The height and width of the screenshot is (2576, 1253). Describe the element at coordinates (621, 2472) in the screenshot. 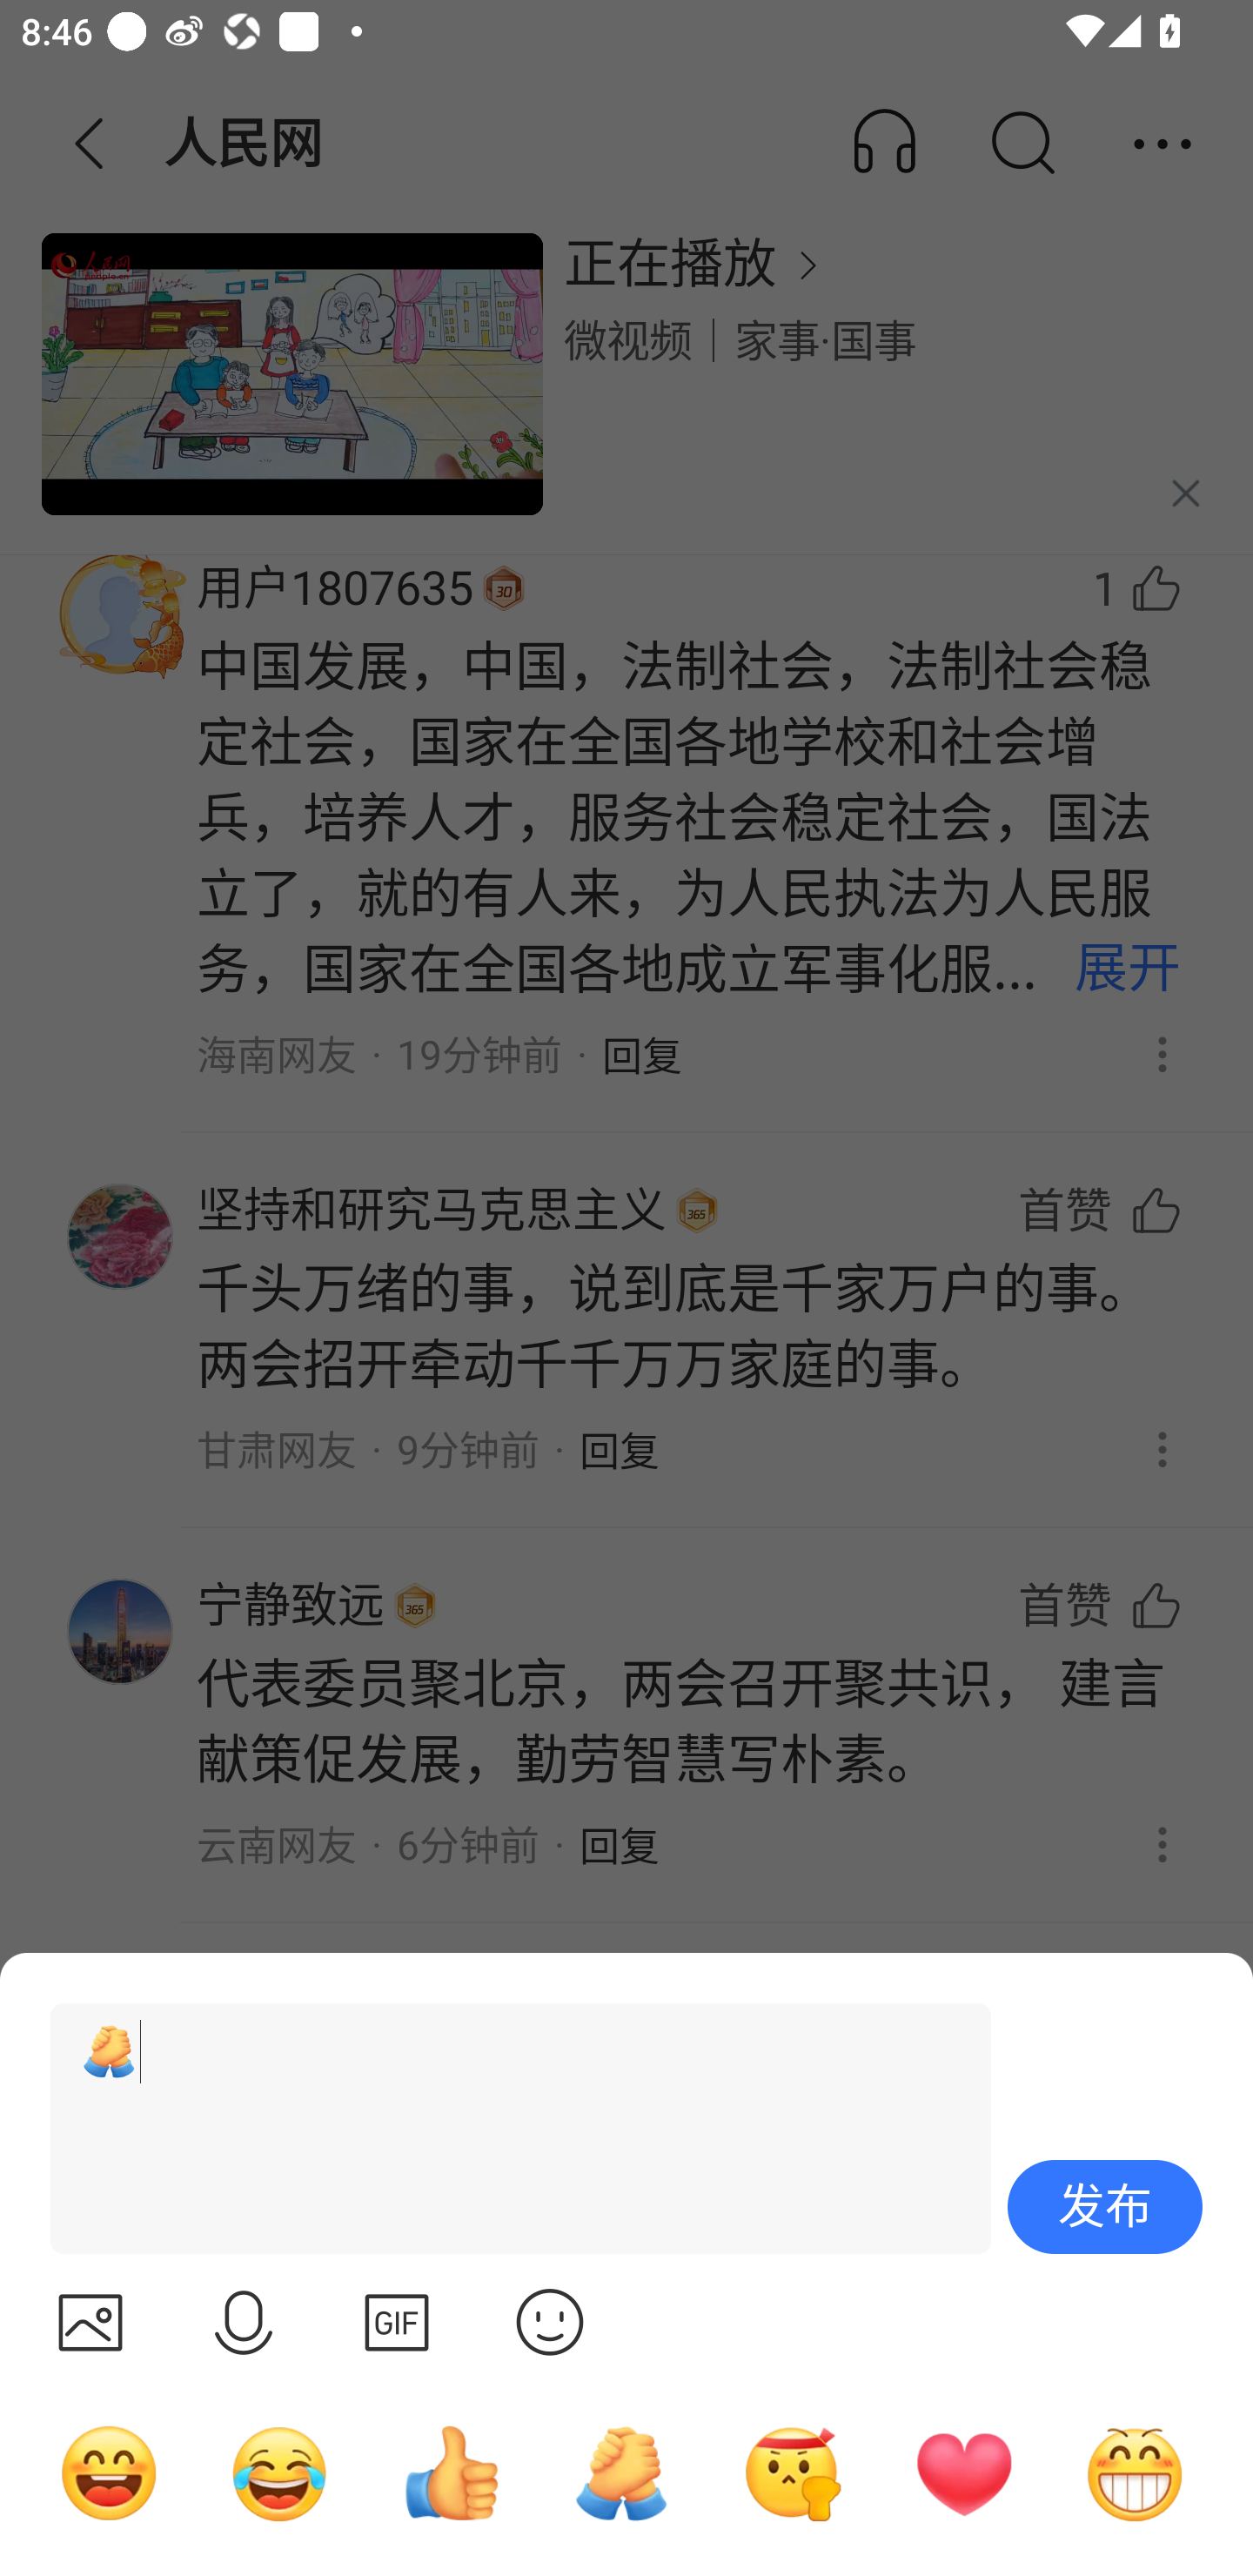

I see `加油` at that location.